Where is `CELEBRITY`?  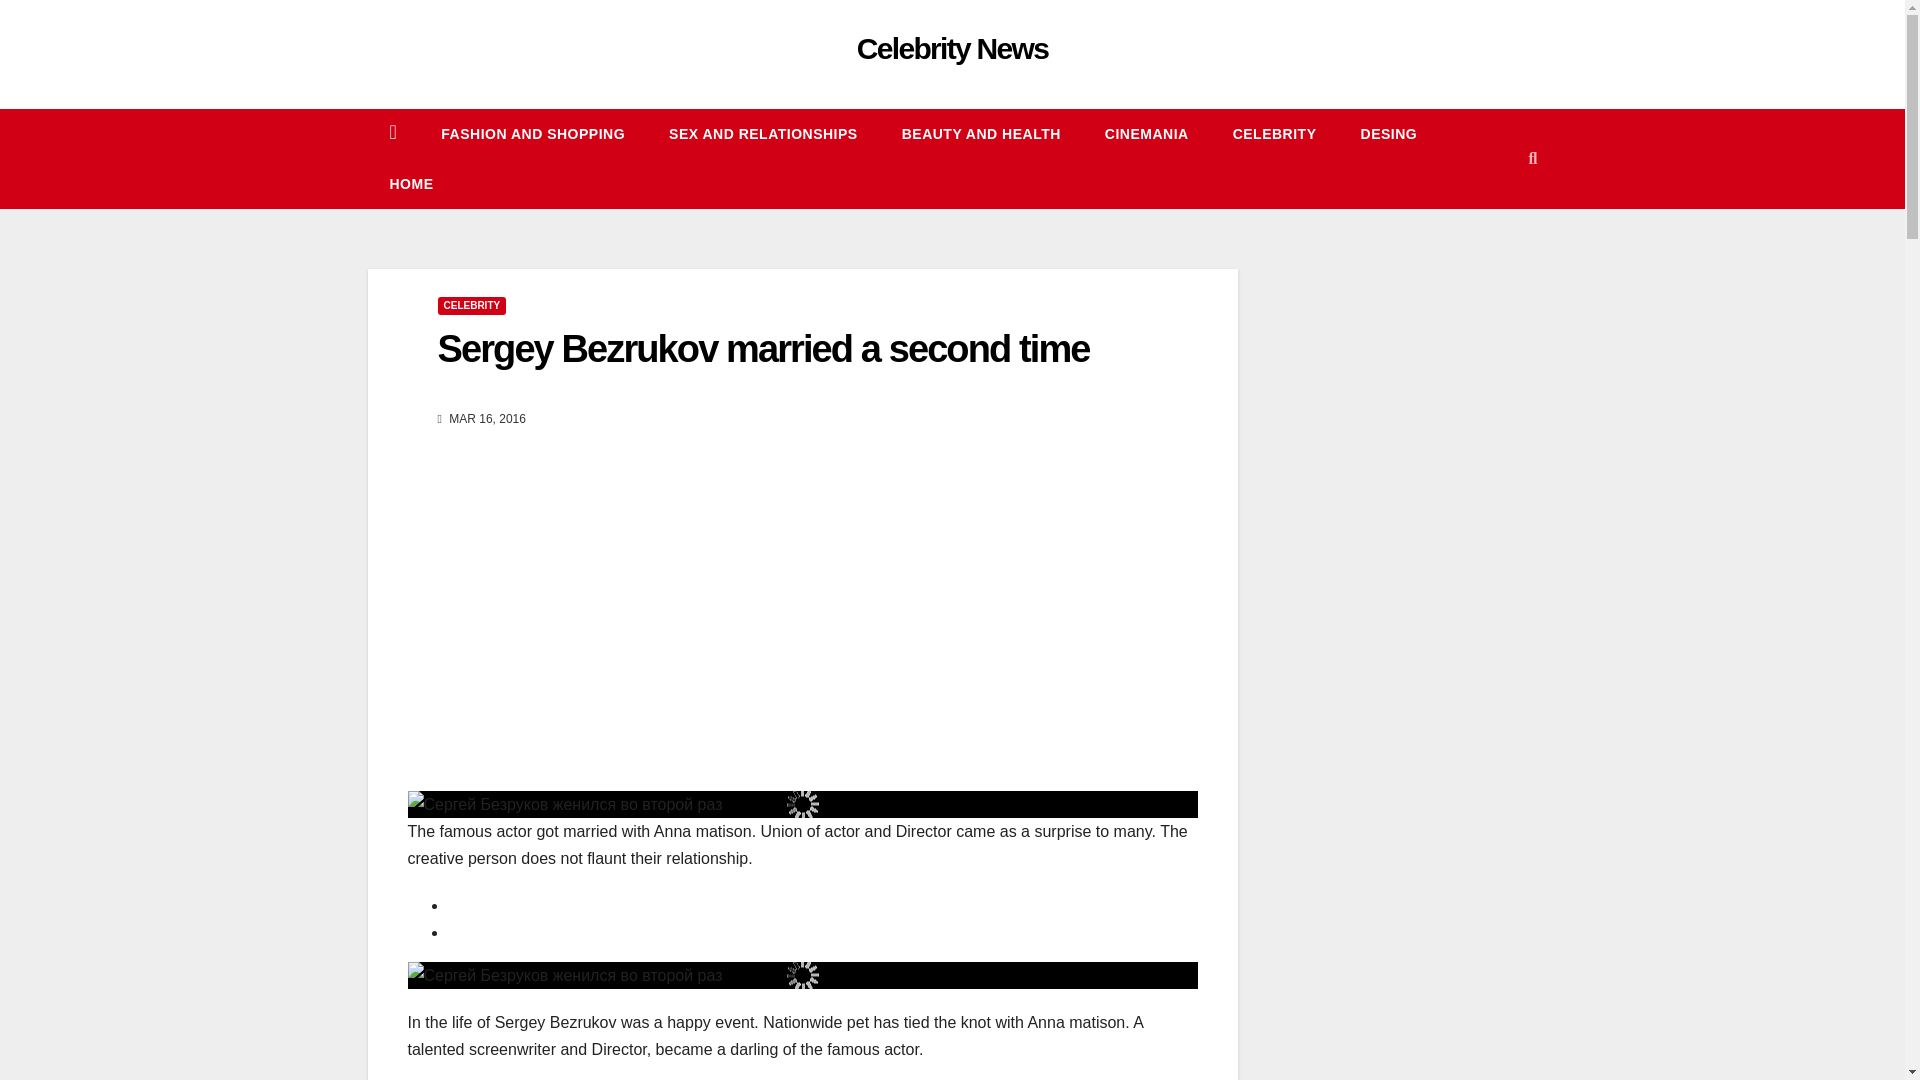
CELEBRITY is located at coordinates (472, 306).